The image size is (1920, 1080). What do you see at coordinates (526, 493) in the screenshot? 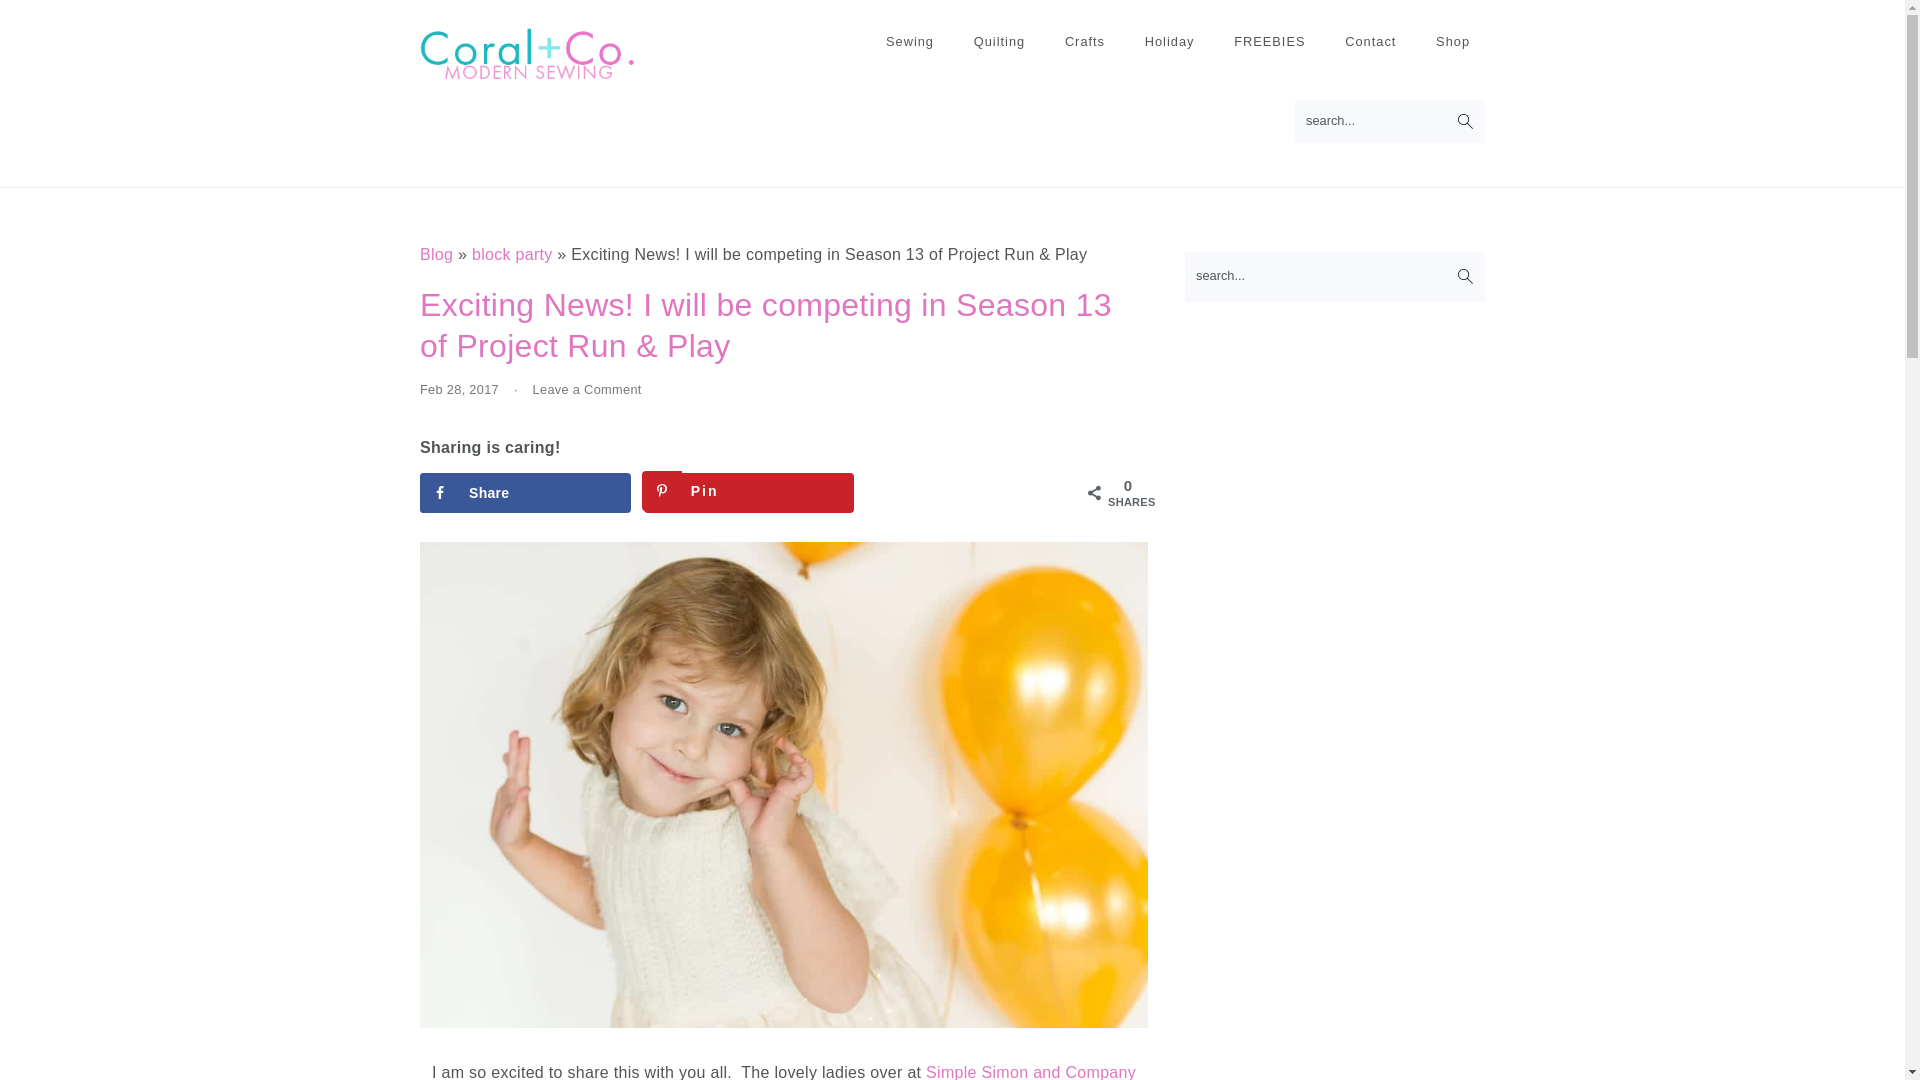
I see `Share on Facebook` at bounding box center [526, 493].